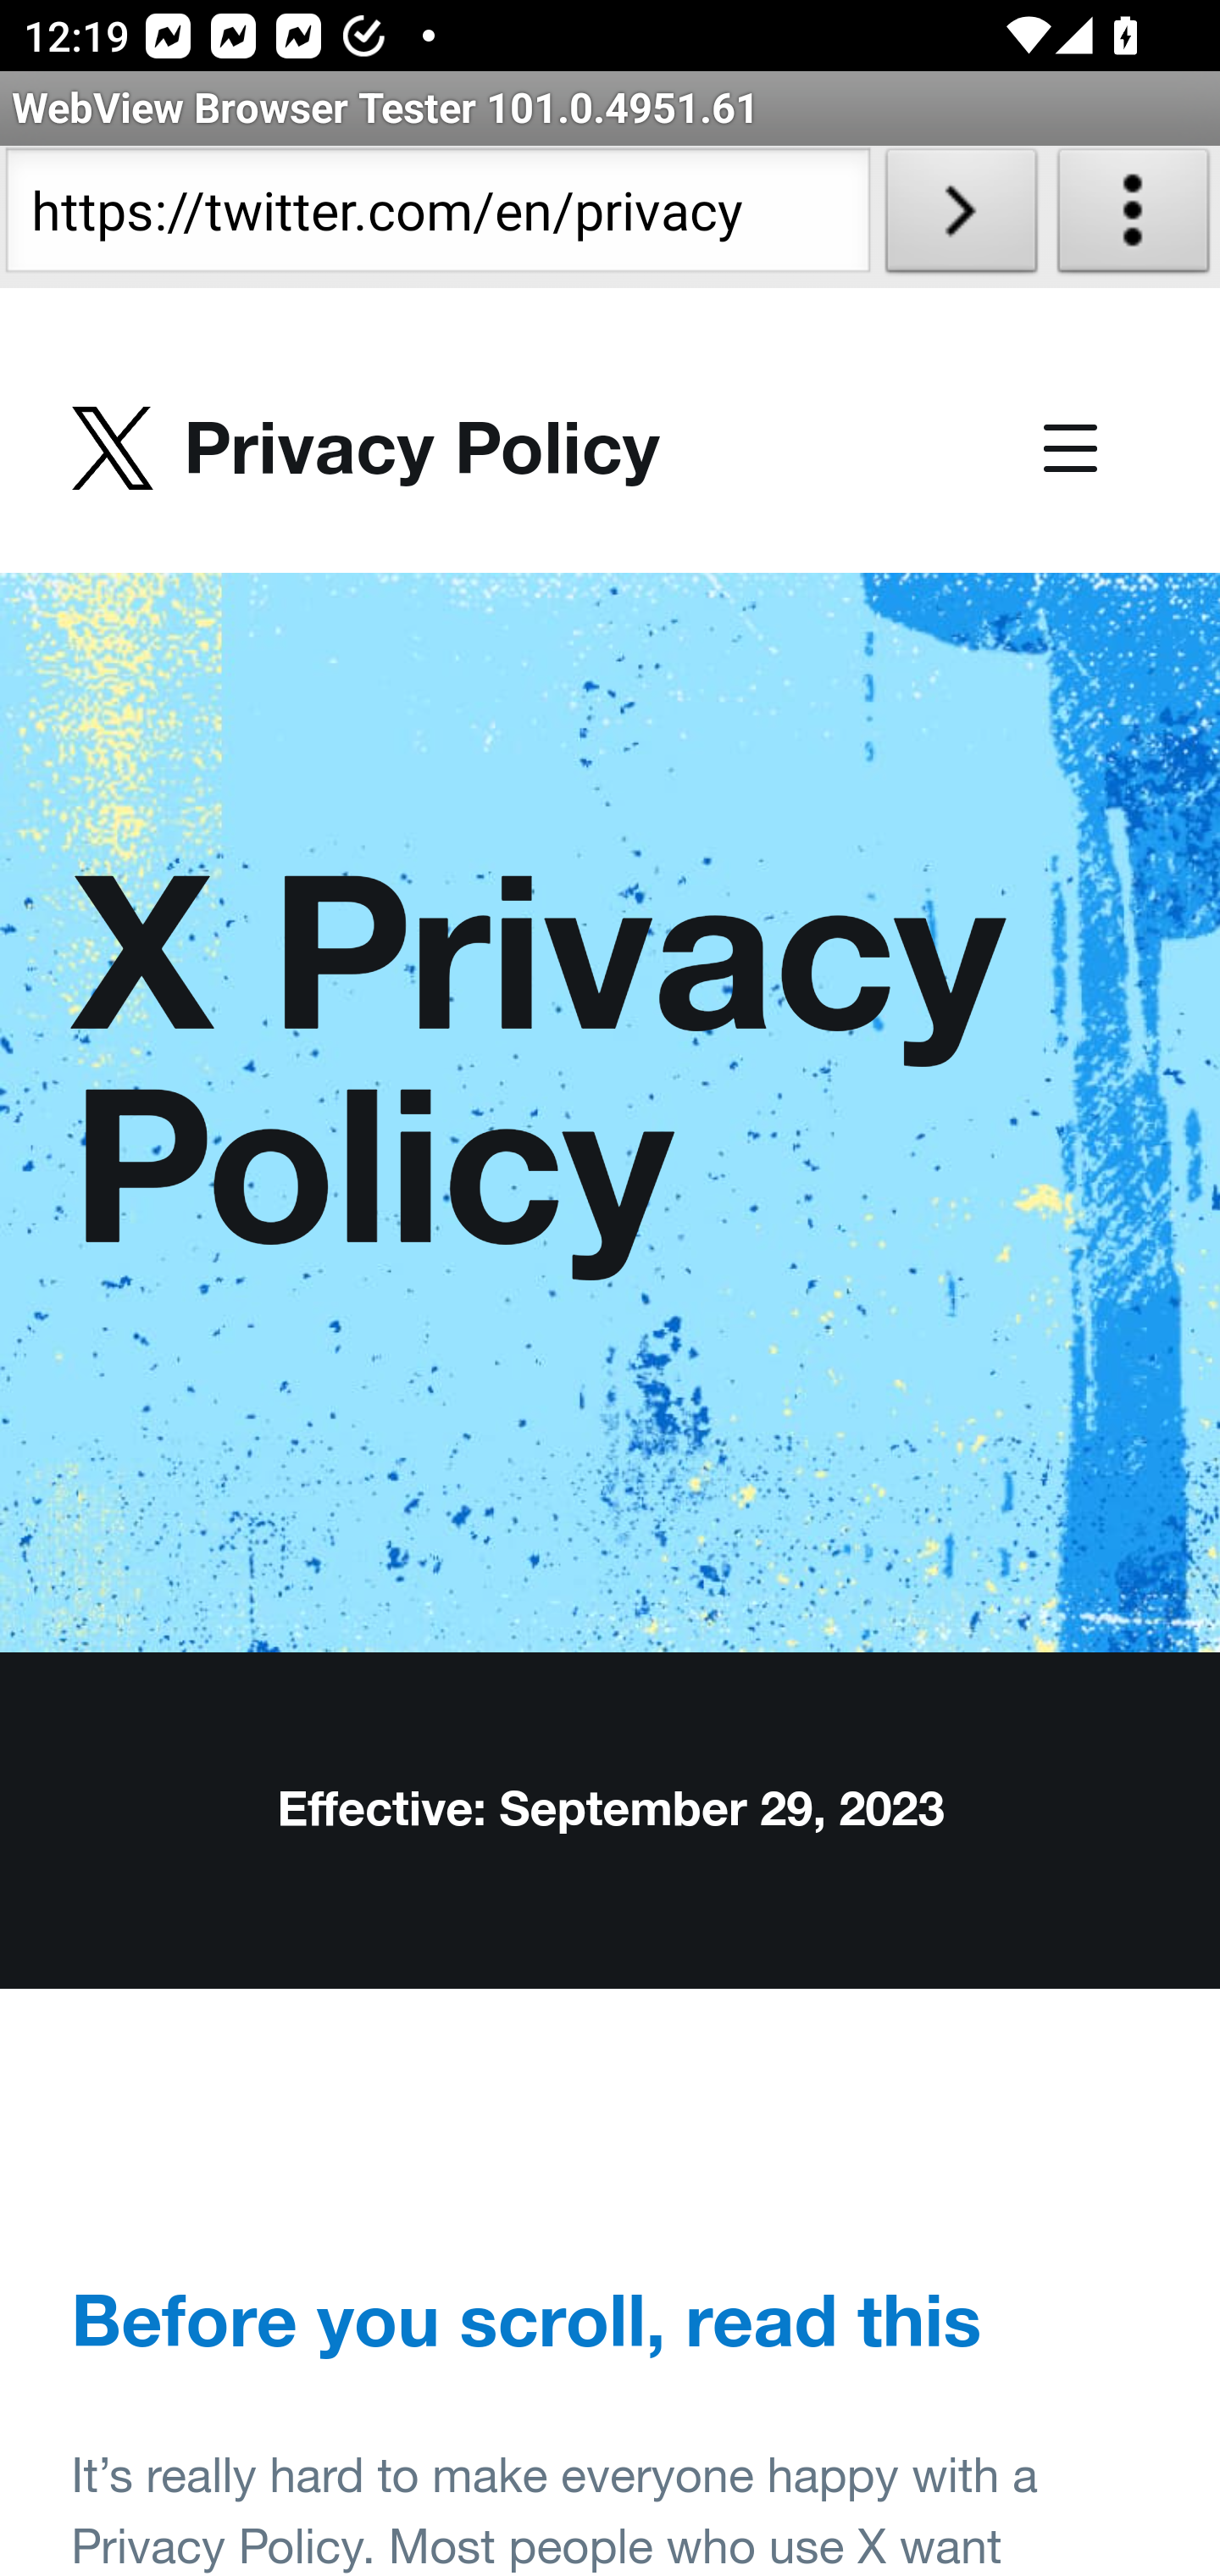 The image size is (1220, 2576). What do you see at coordinates (1134, 217) in the screenshot?
I see `About WebView` at bounding box center [1134, 217].